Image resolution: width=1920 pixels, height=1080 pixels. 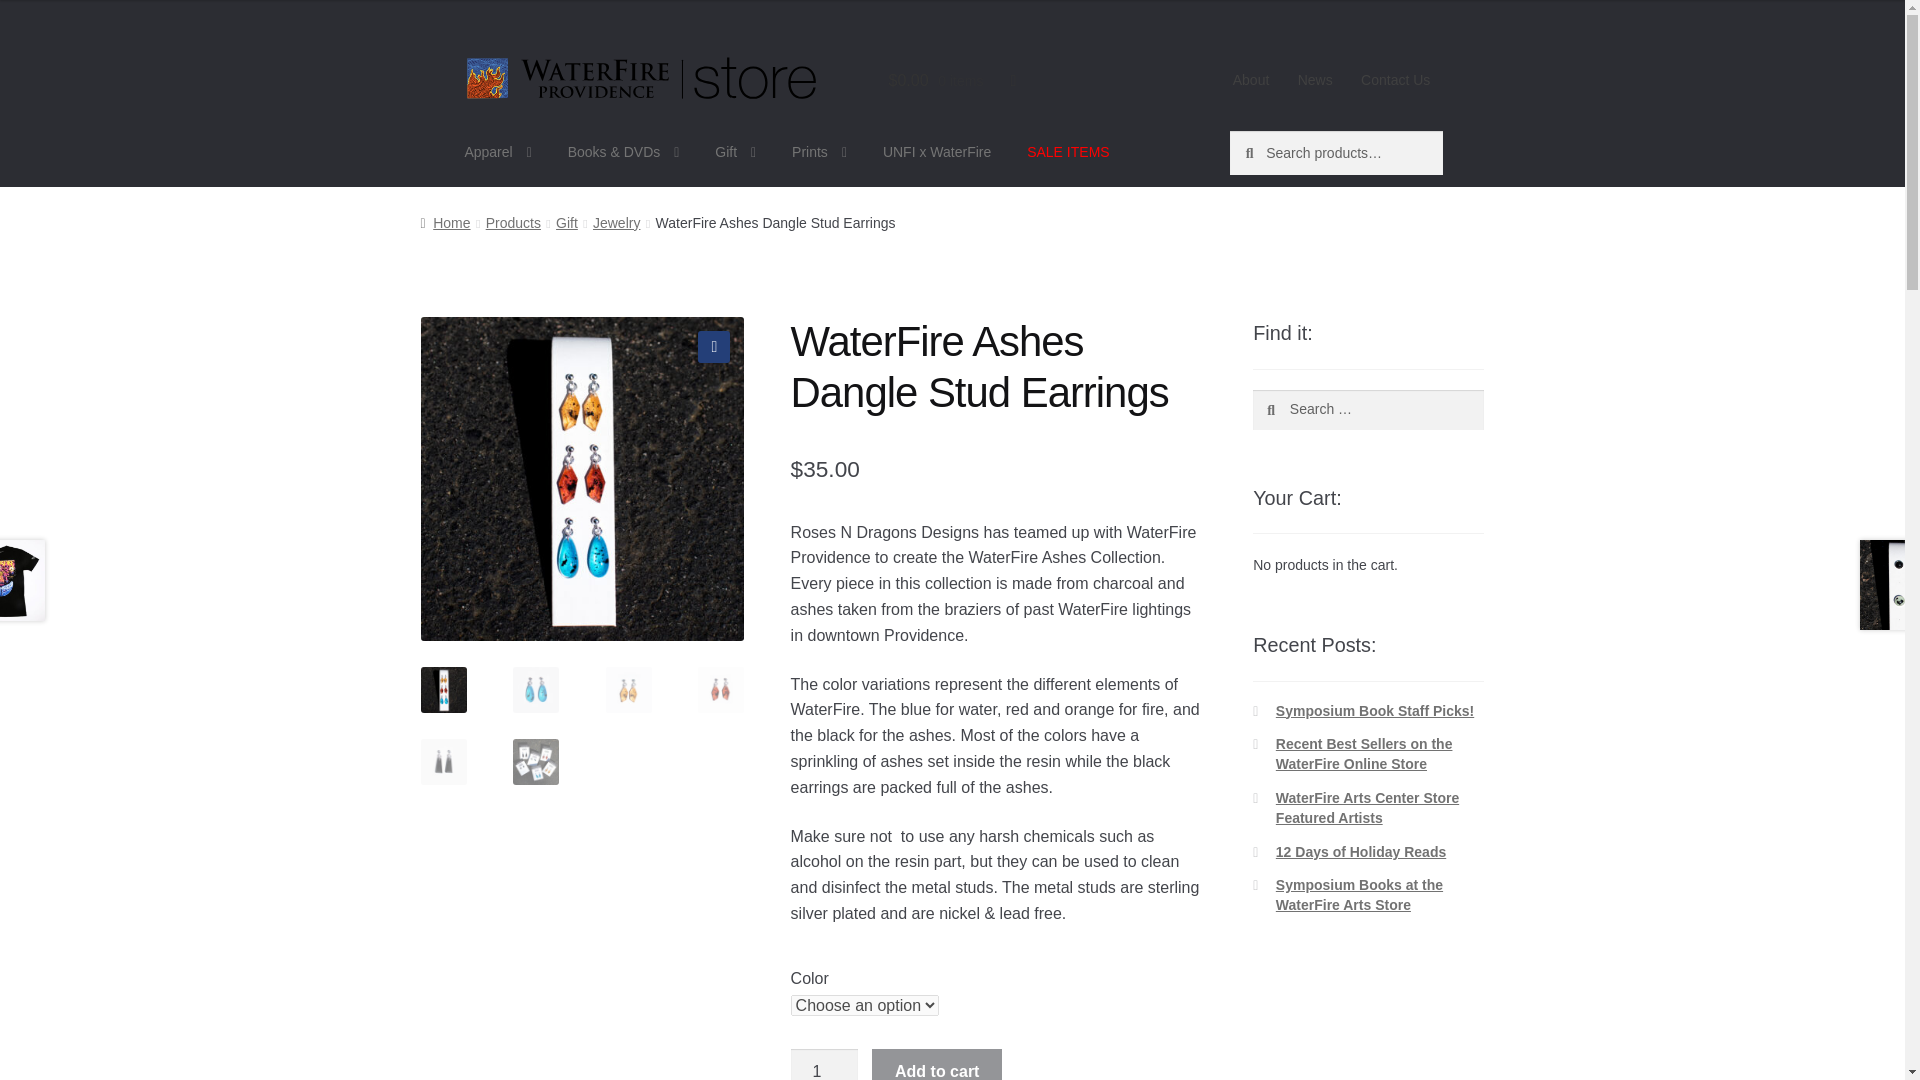 I want to click on Prints, so click(x=818, y=152).